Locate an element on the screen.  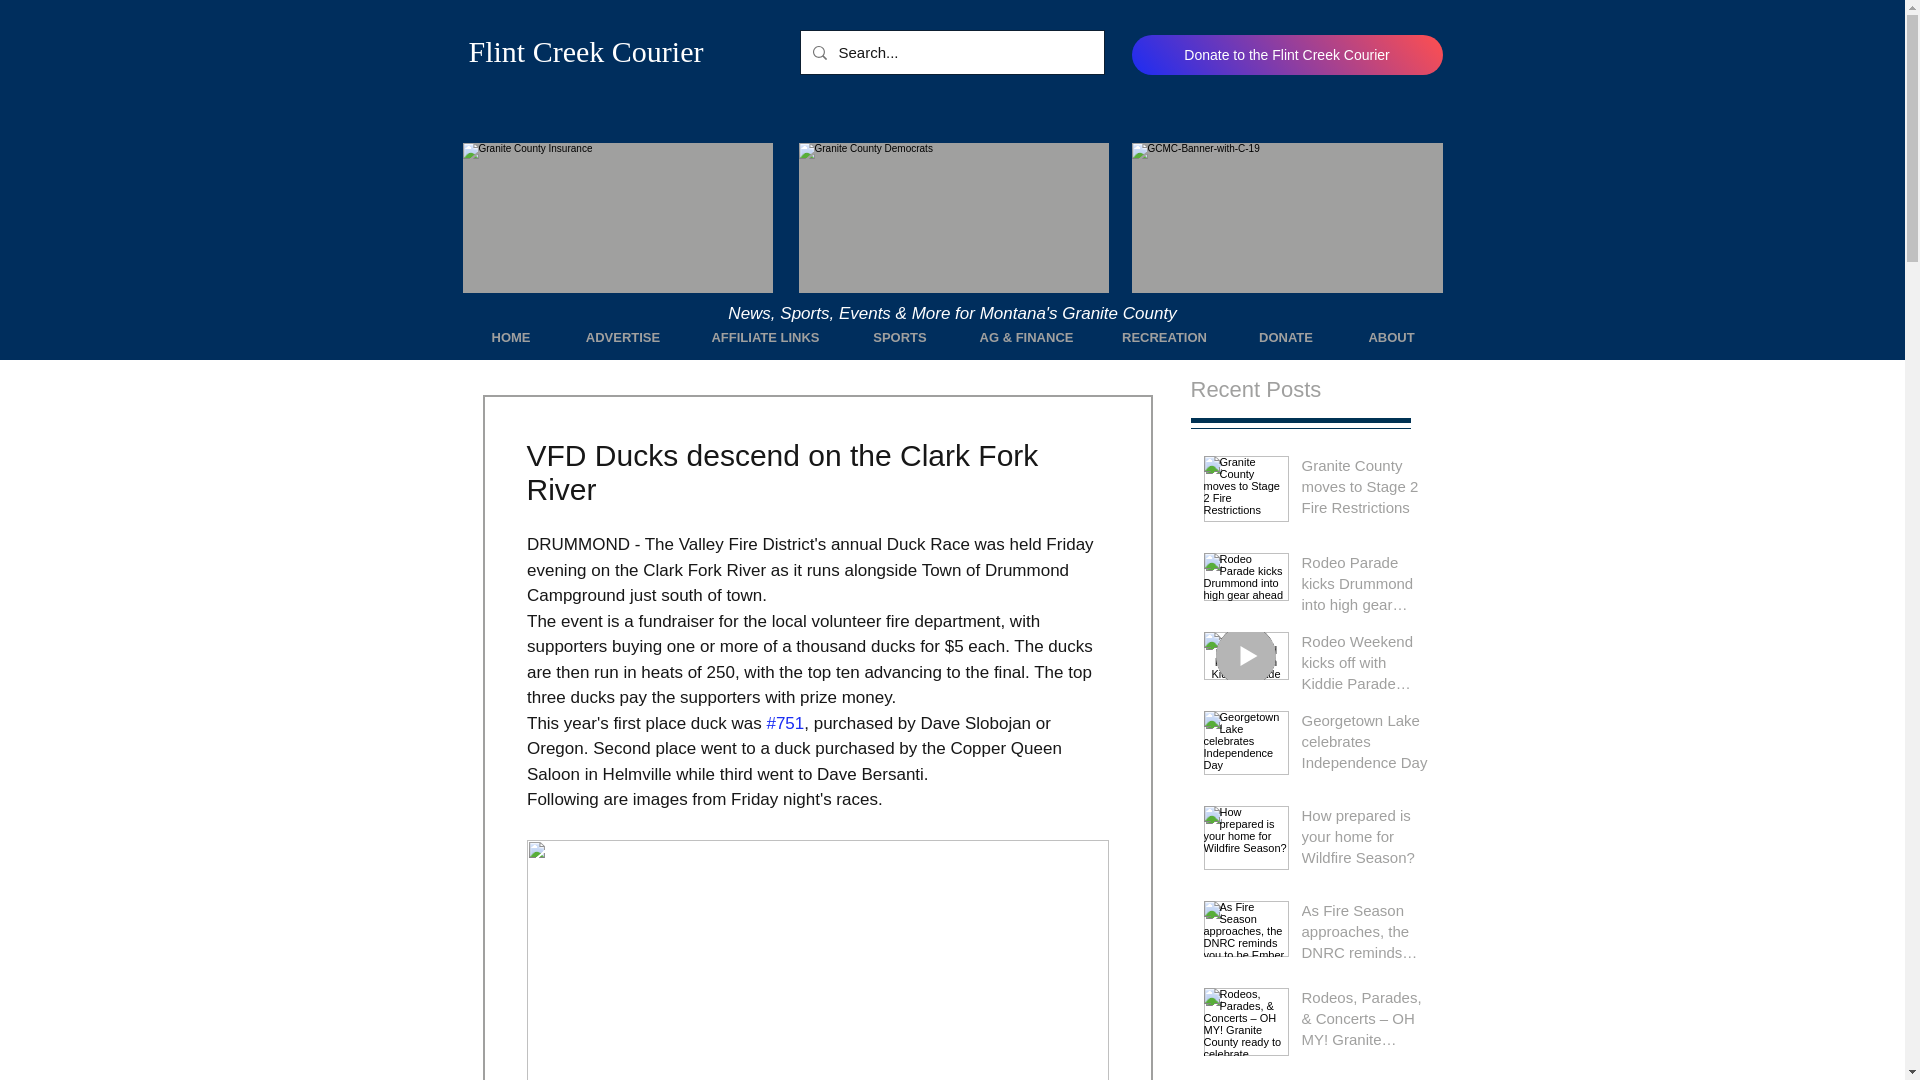
ABOUT is located at coordinates (1390, 337).